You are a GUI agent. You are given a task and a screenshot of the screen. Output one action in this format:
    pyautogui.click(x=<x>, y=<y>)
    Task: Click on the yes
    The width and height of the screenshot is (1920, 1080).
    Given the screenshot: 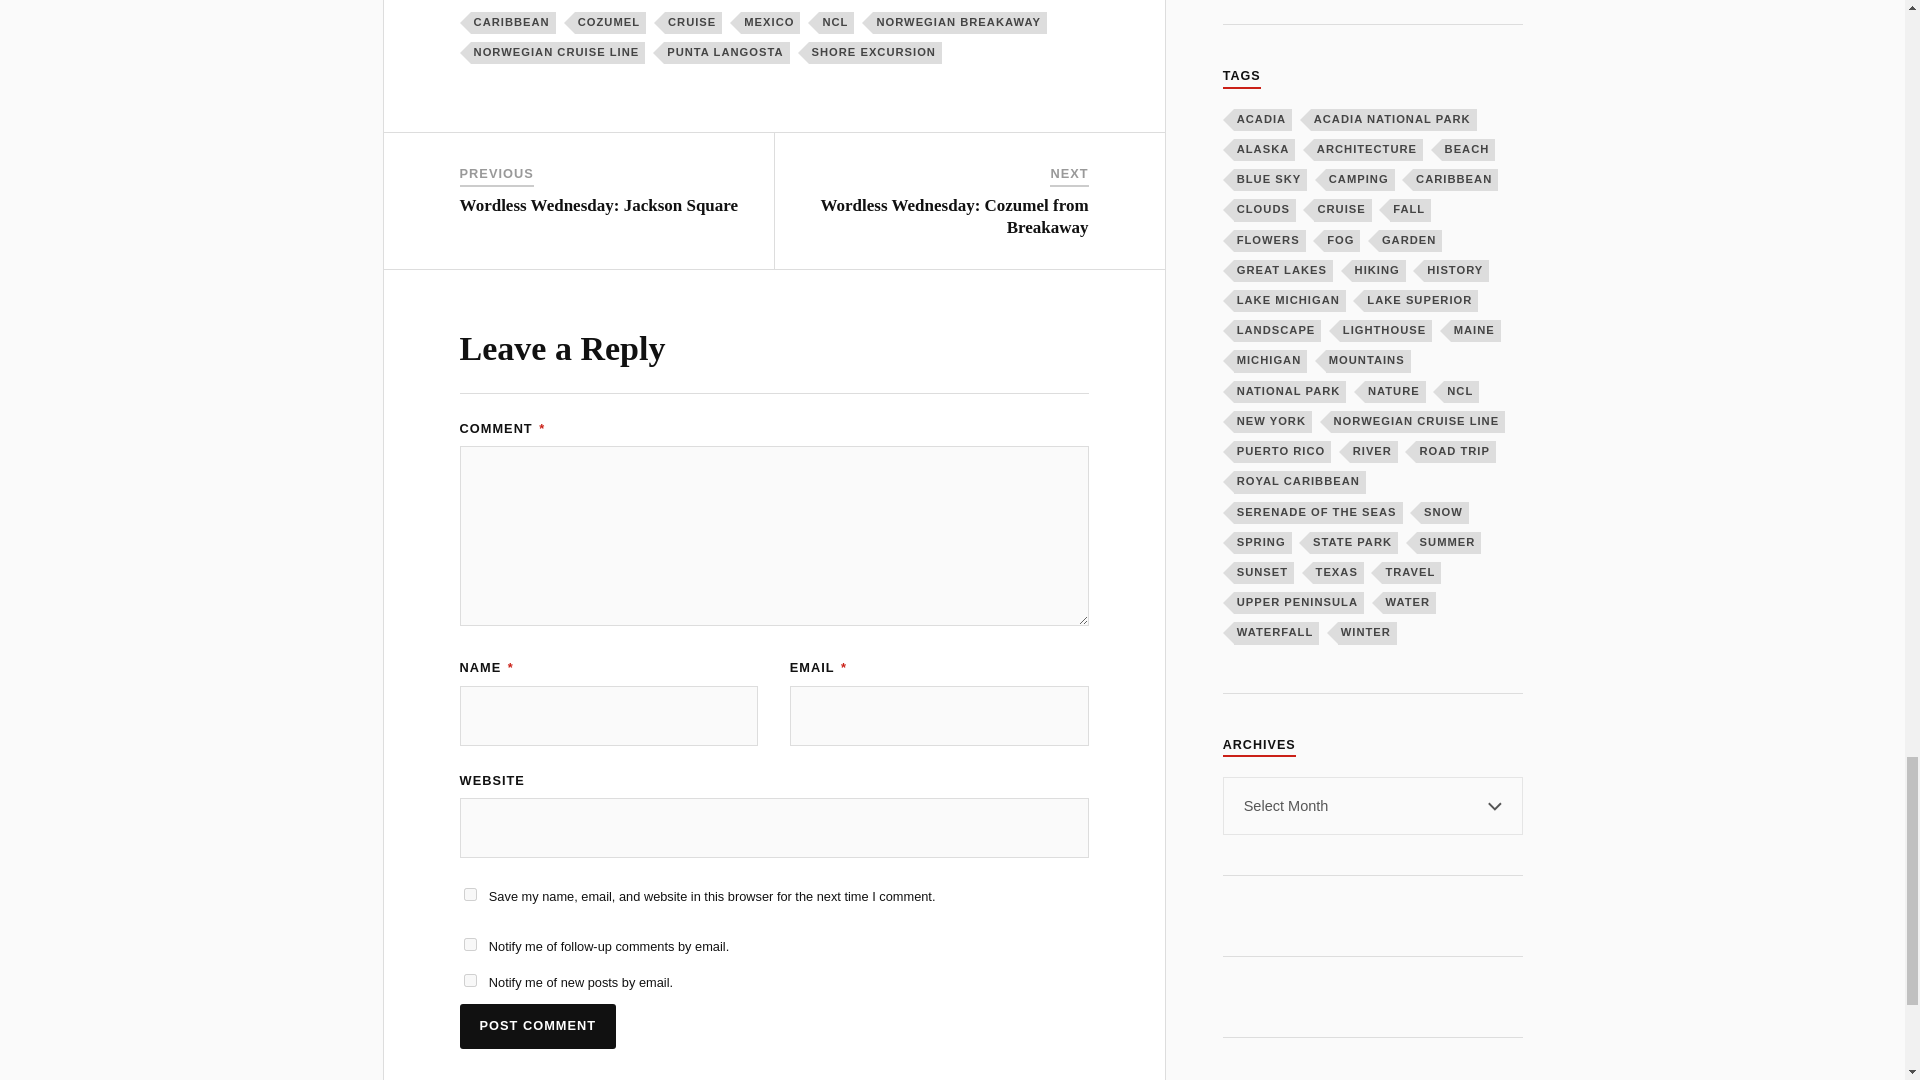 What is the action you would take?
    pyautogui.click(x=470, y=894)
    